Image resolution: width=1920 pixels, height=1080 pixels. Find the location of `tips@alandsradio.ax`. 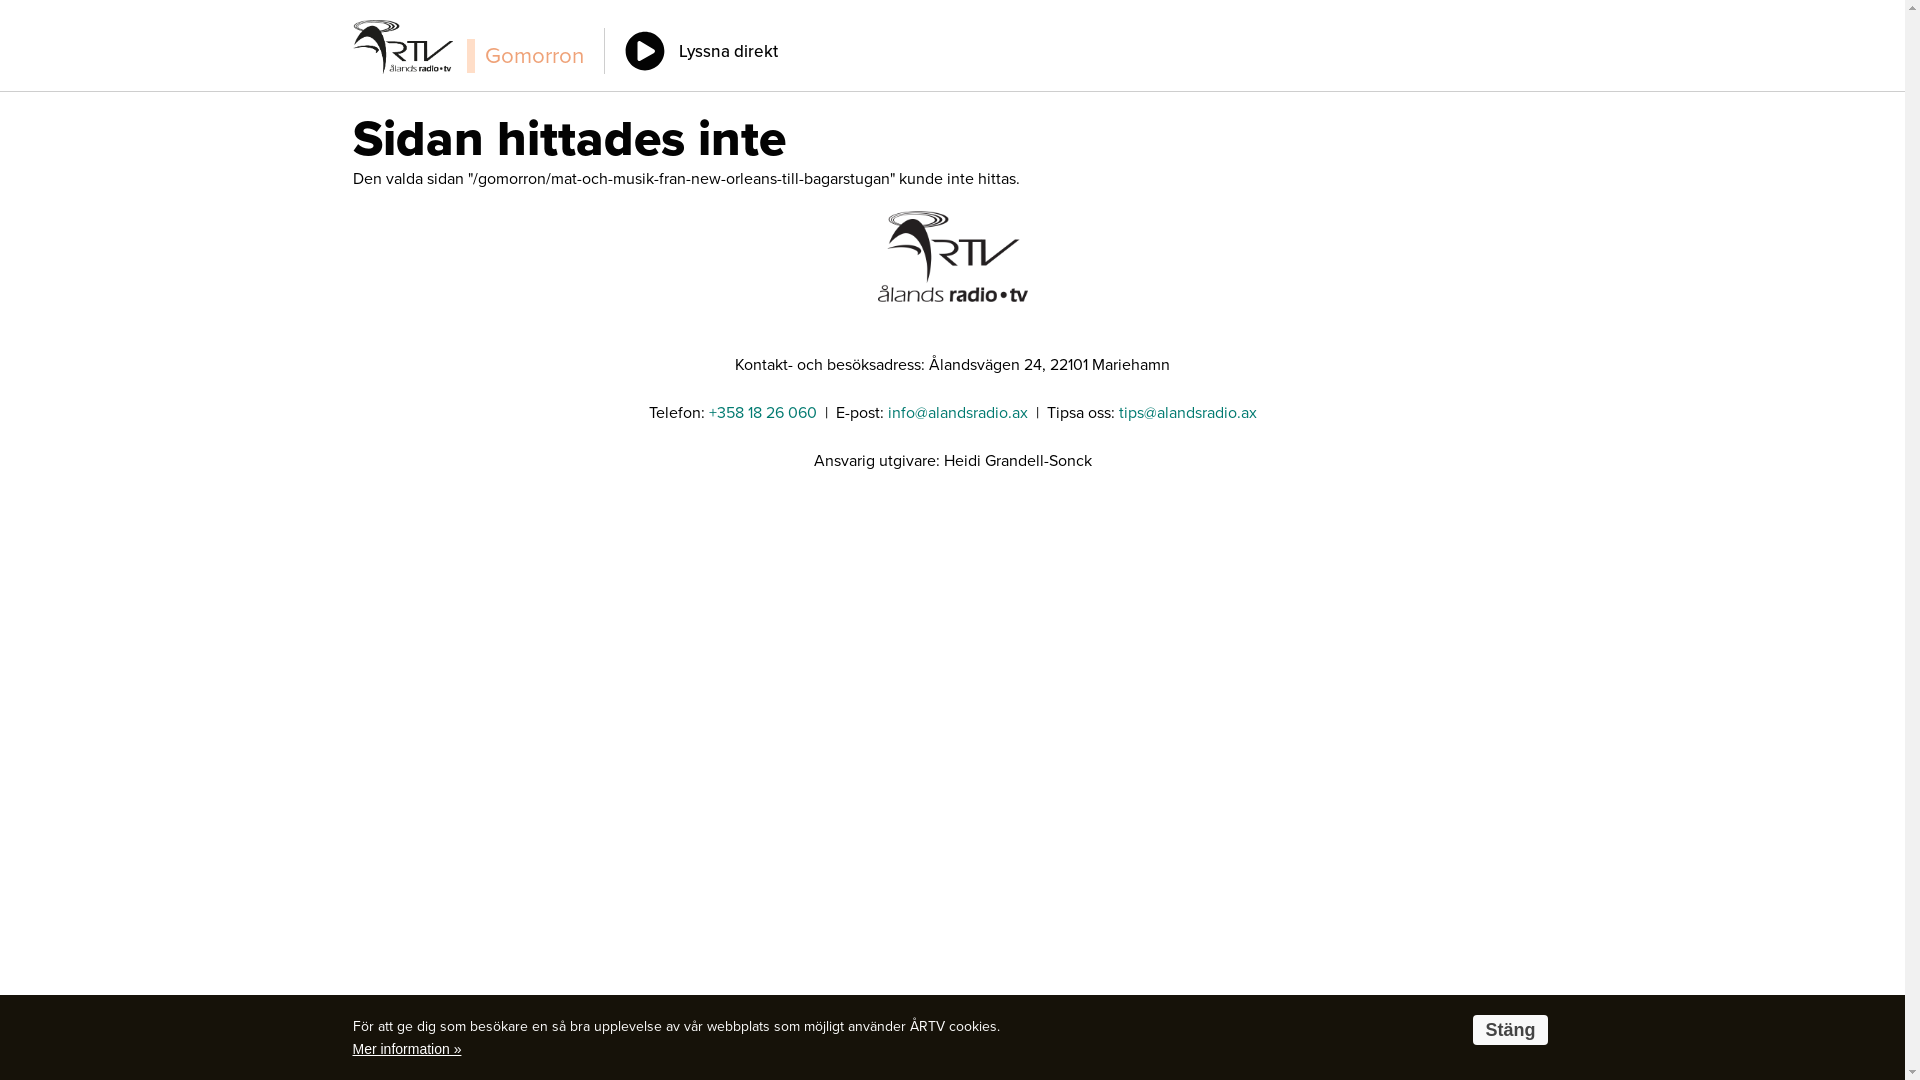

tips@alandsradio.ax is located at coordinates (1187, 413).